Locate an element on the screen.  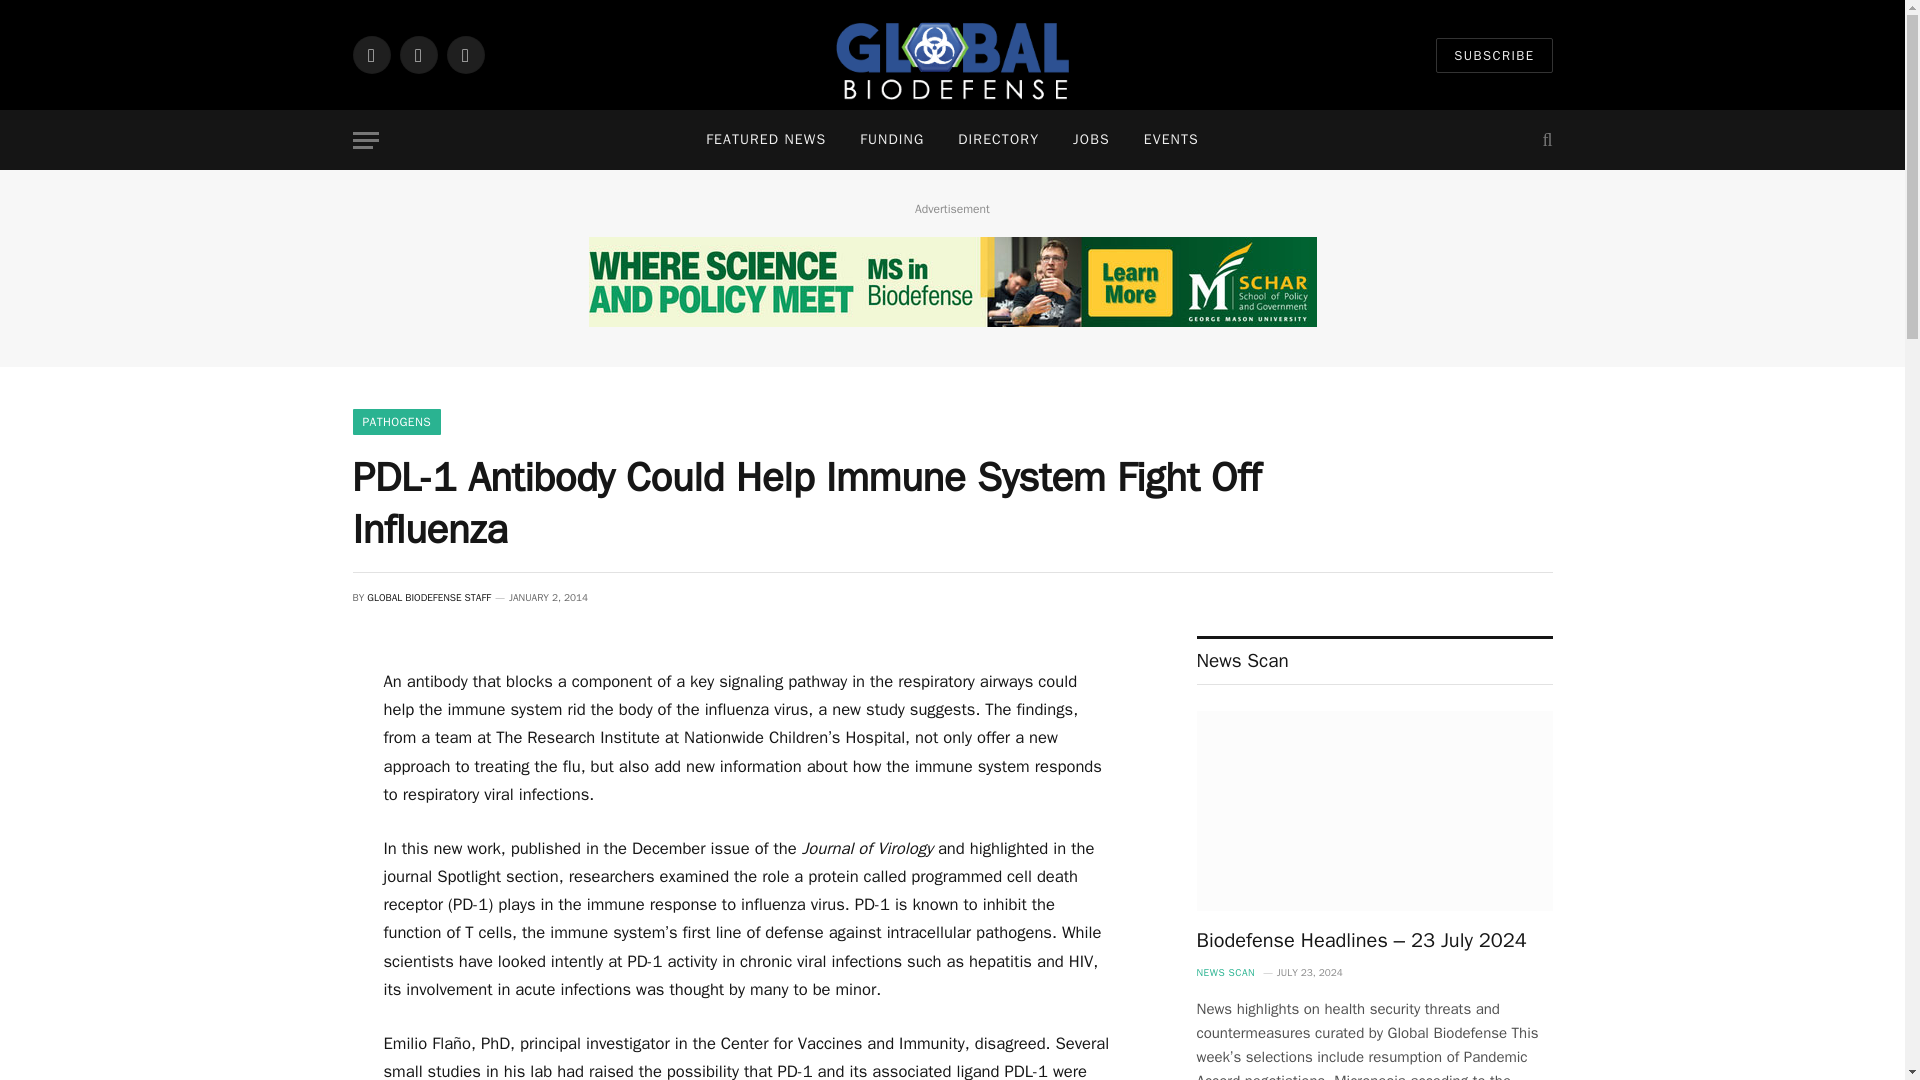
Global Biodefense is located at coordinates (952, 55).